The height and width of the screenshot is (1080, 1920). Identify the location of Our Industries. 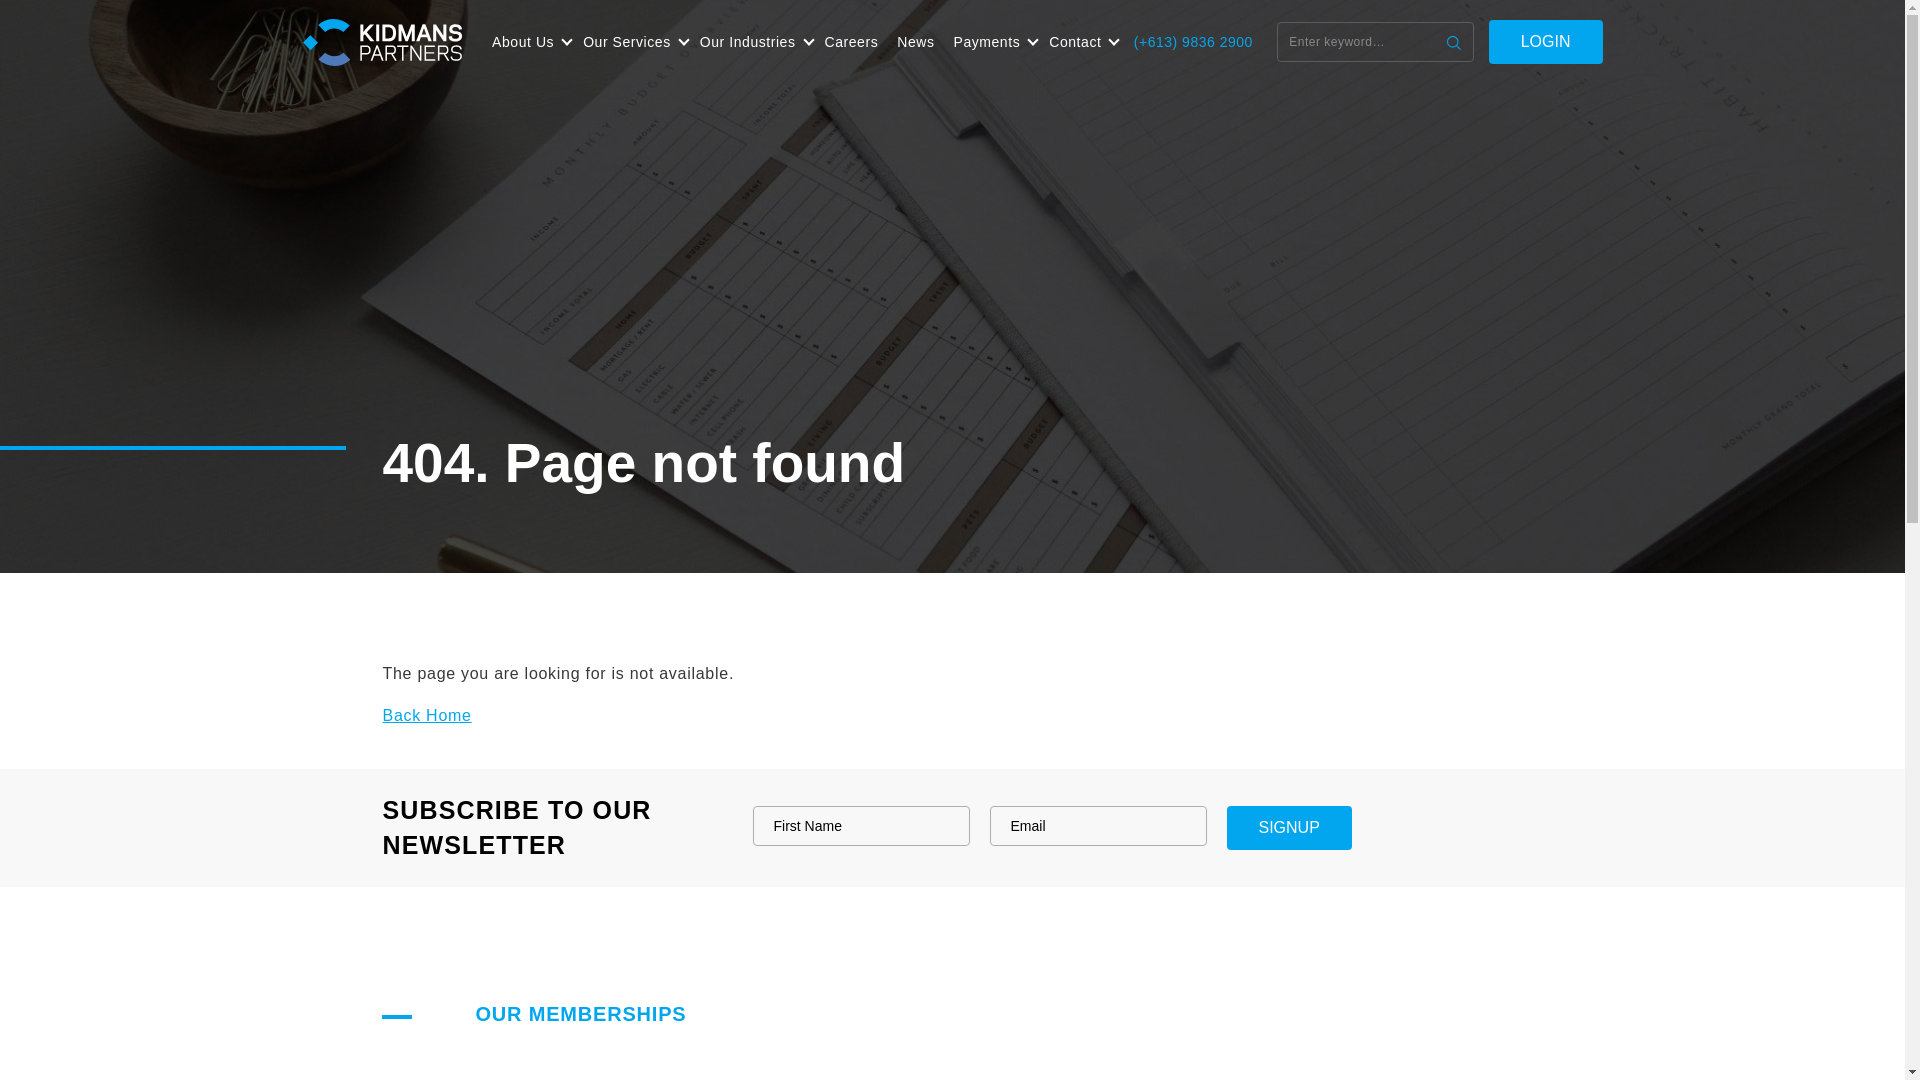
(753, 42).